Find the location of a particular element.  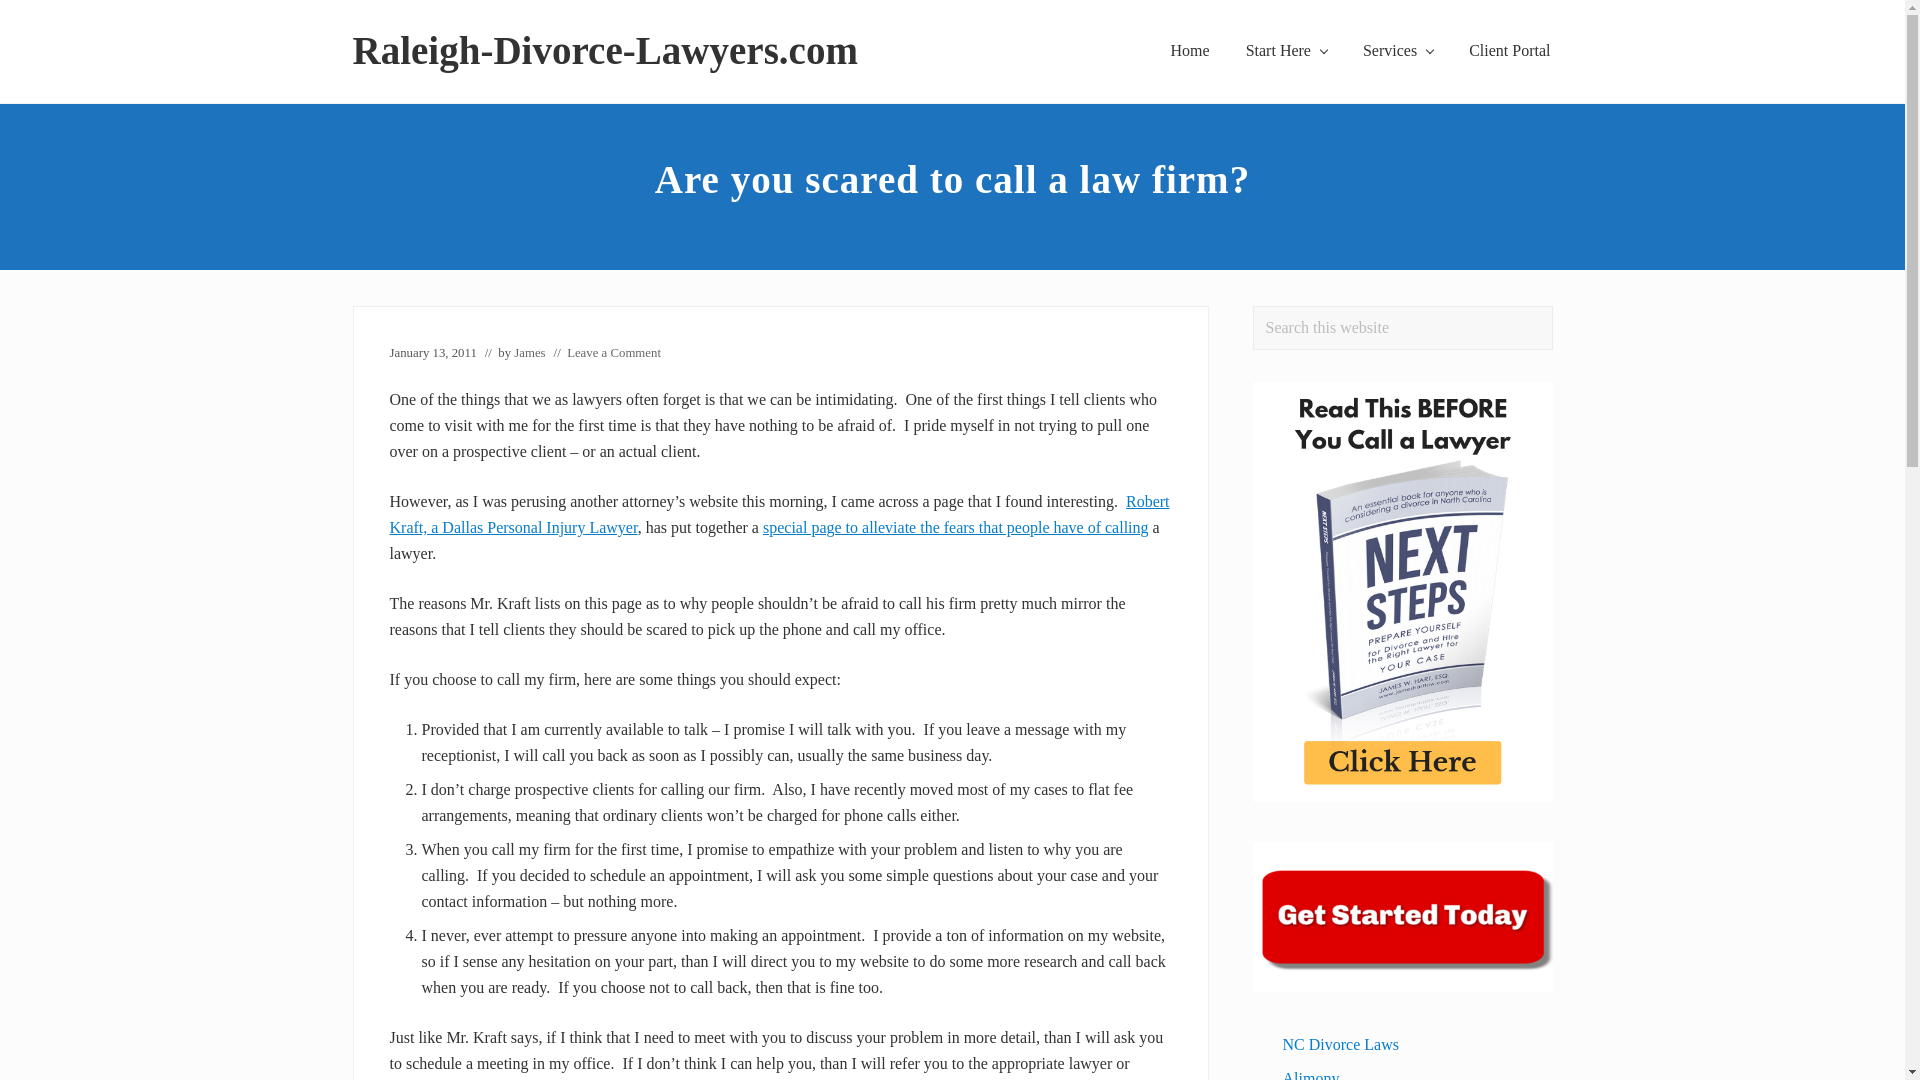

Services is located at coordinates (1398, 50).